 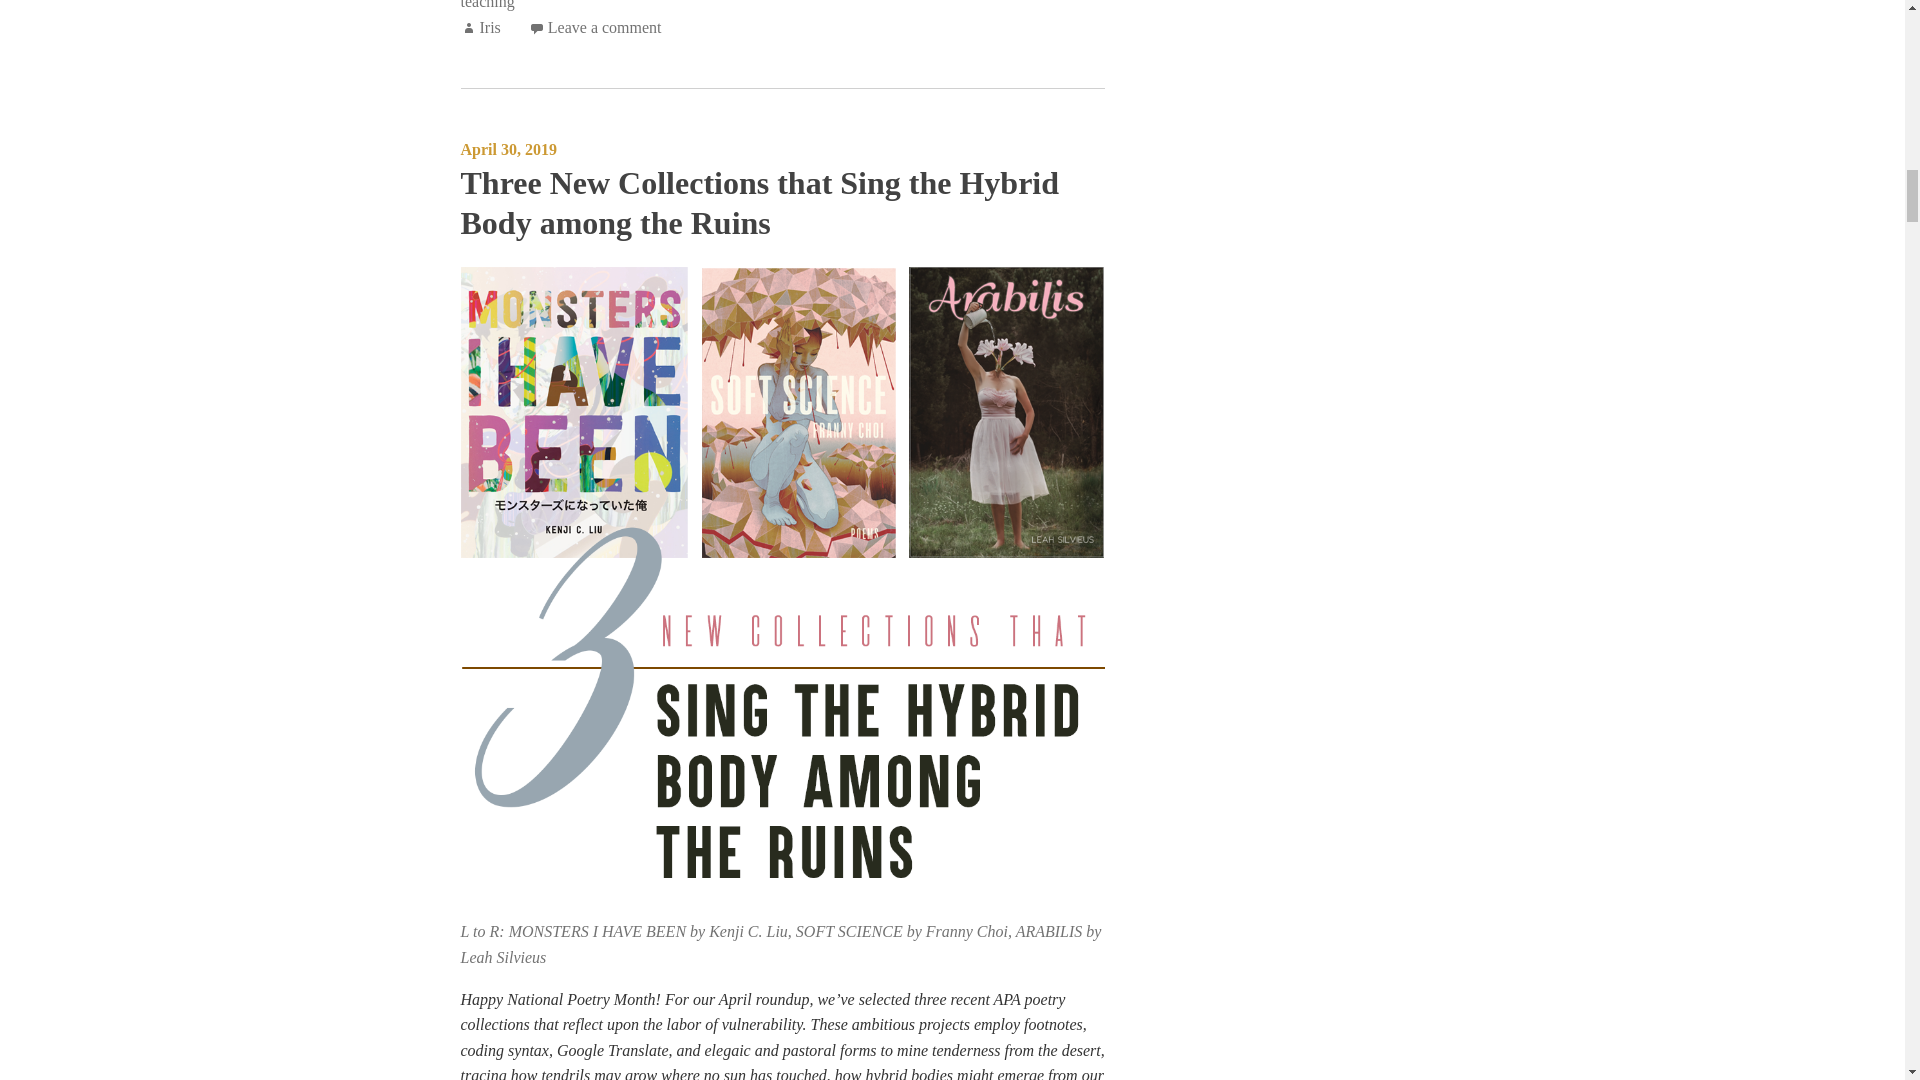 I want to click on teaching, so click(x=487, y=4).